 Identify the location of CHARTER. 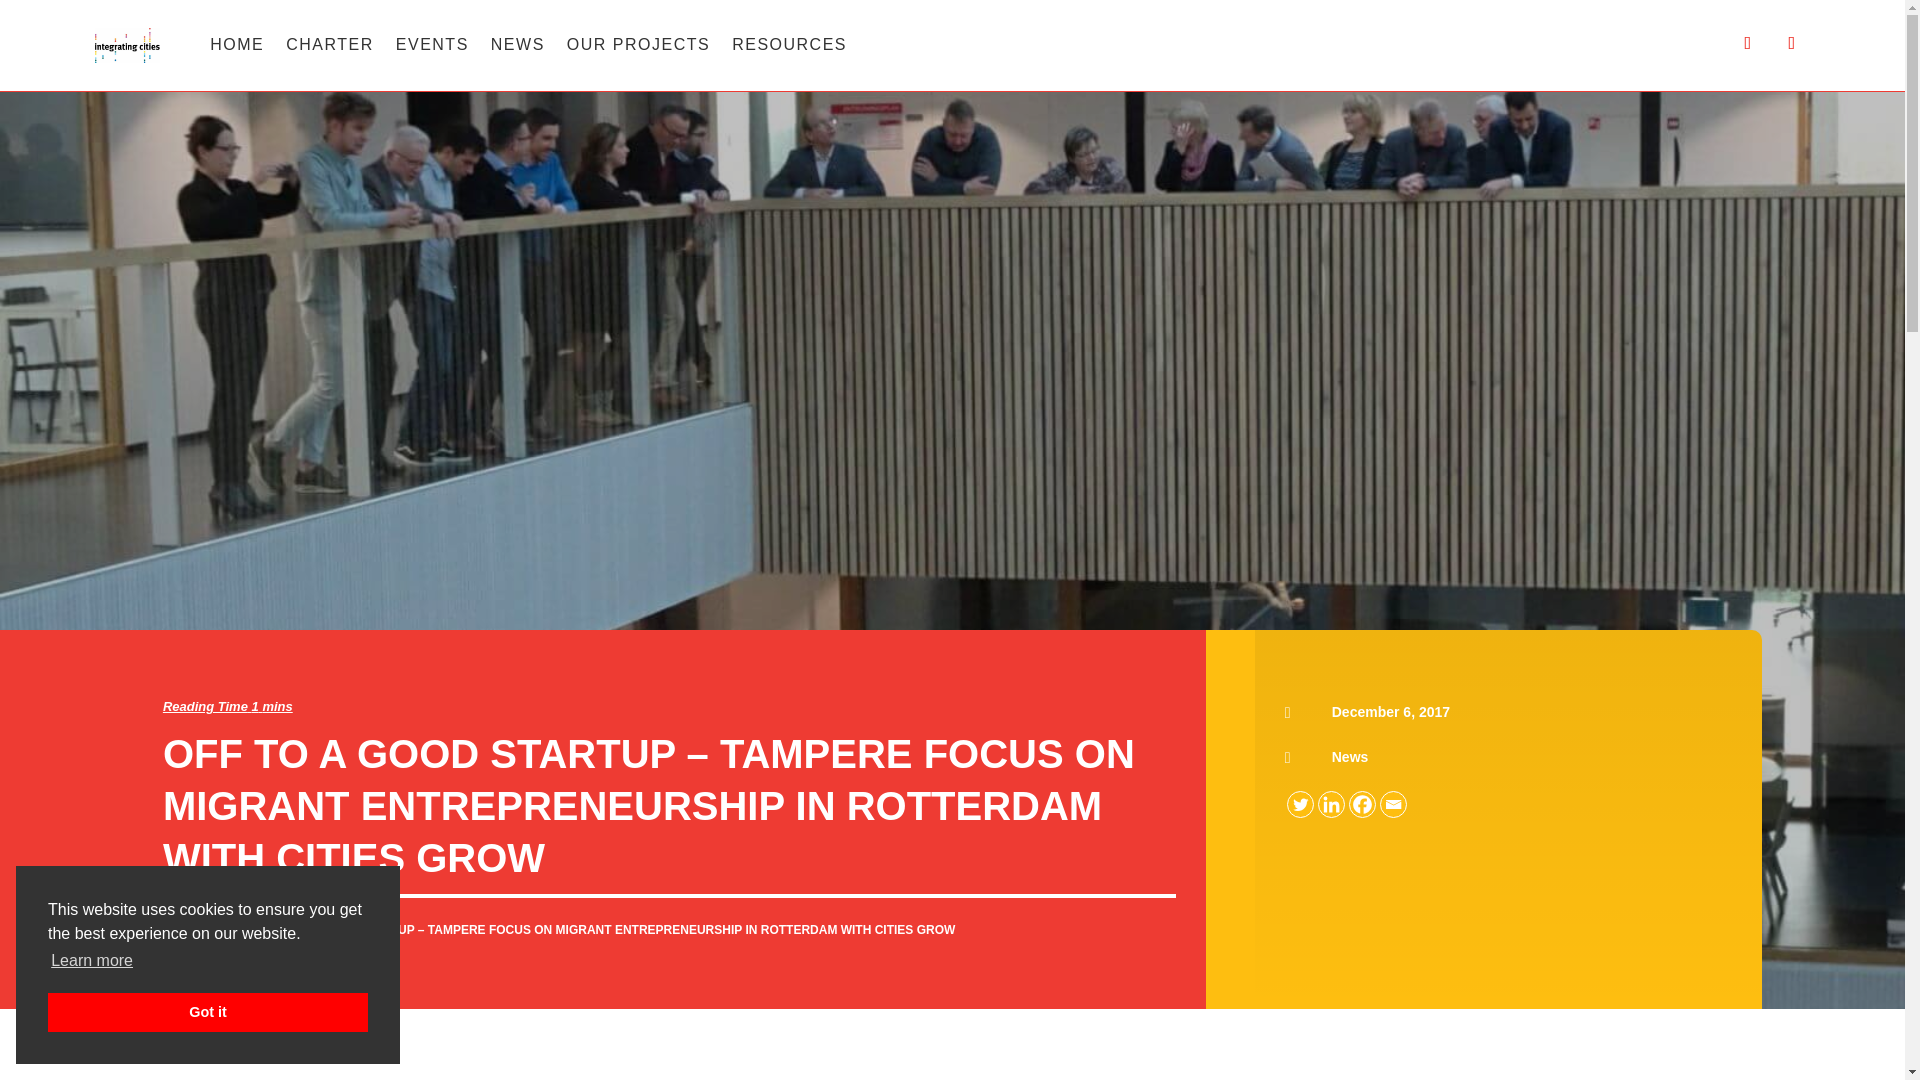
(330, 33).